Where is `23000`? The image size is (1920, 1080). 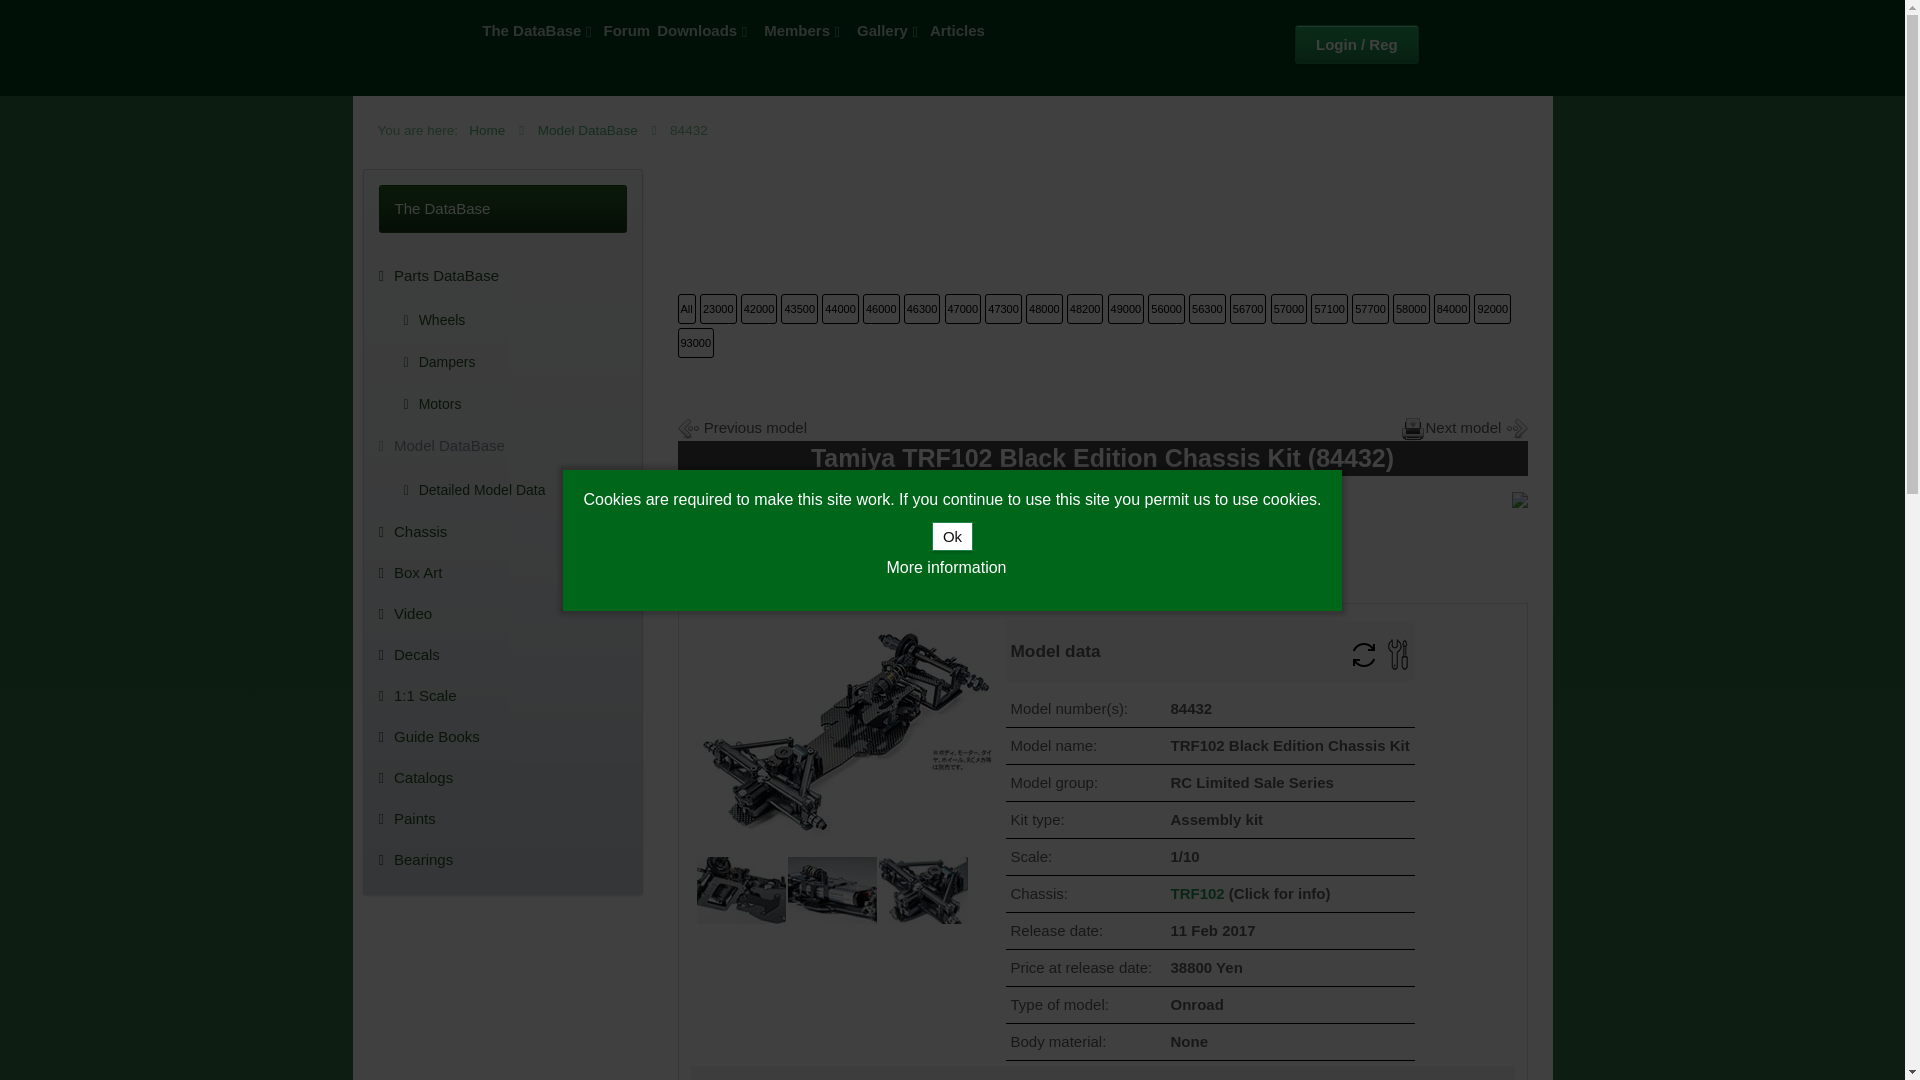
23000 is located at coordinates (718, 308).